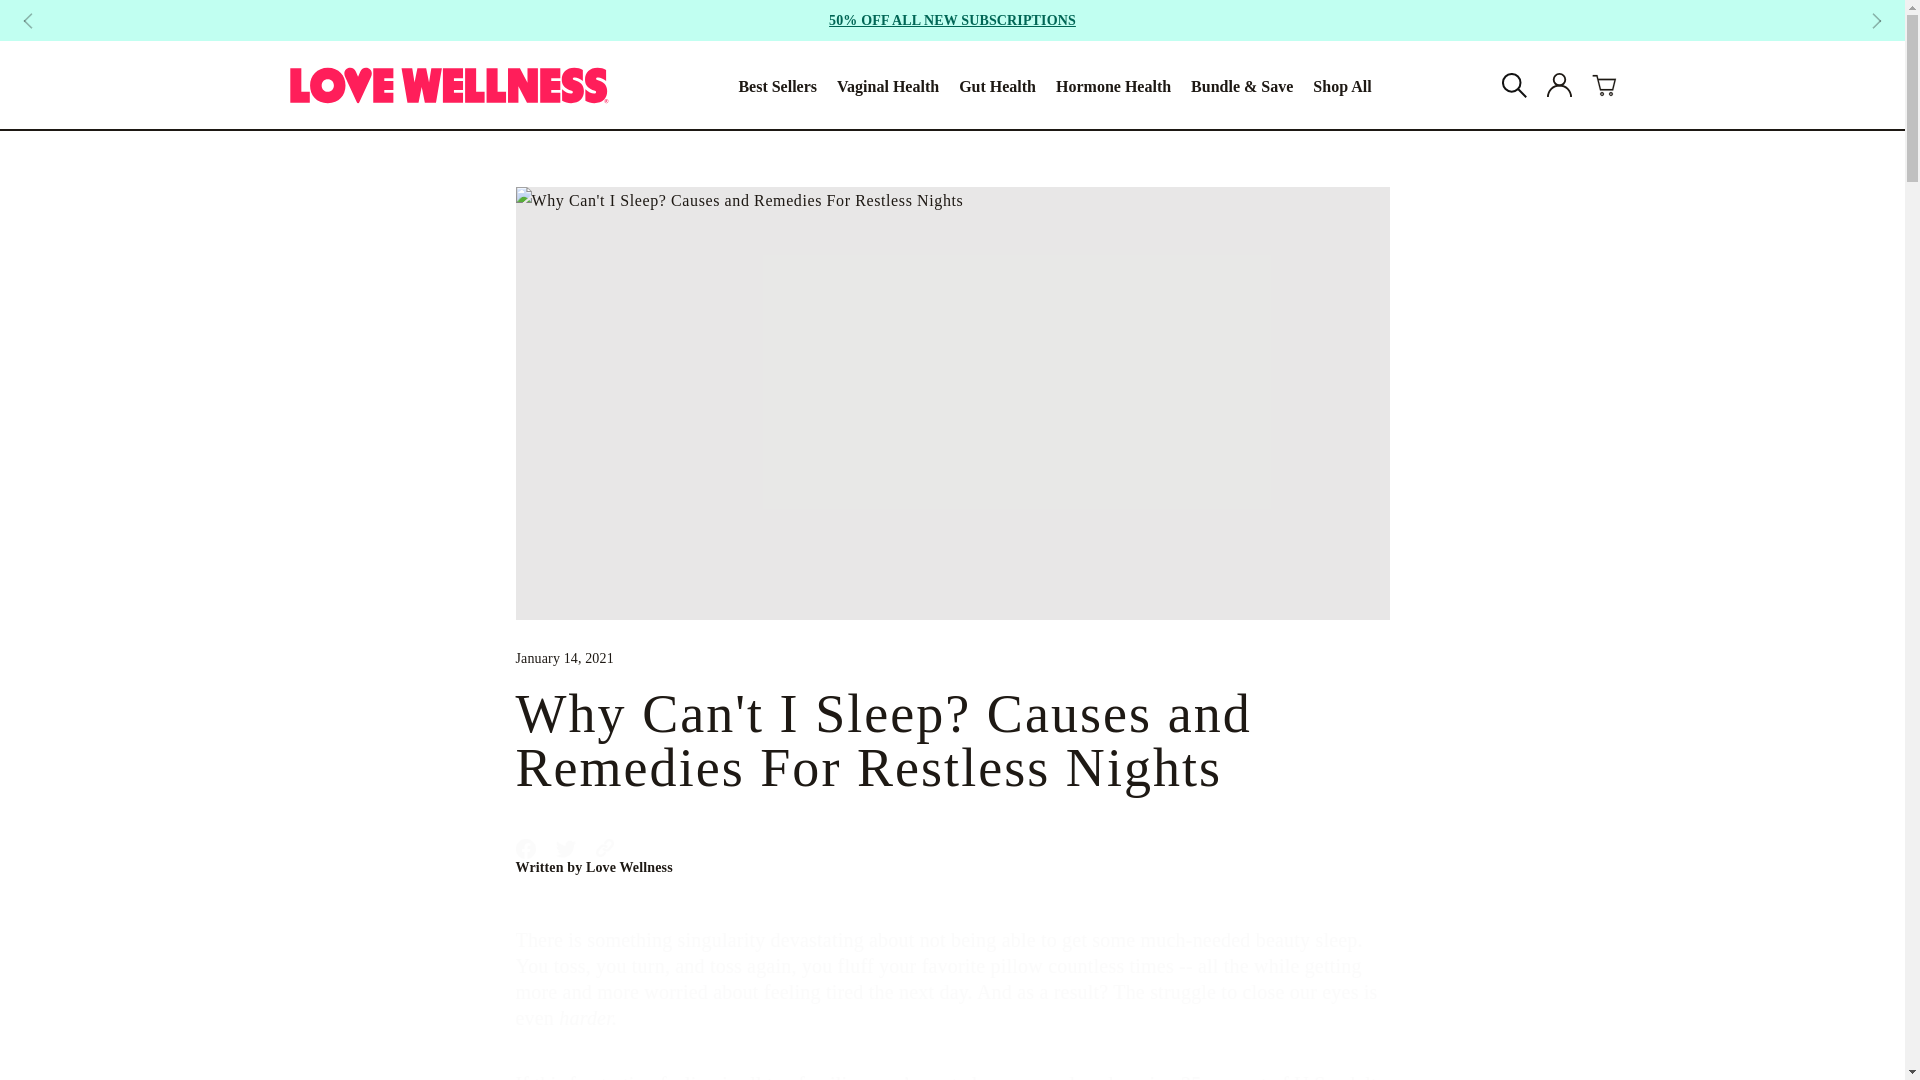  Describe the element at coordinates (777, 84) in the screenshot. I see `Next announcement` at that location.